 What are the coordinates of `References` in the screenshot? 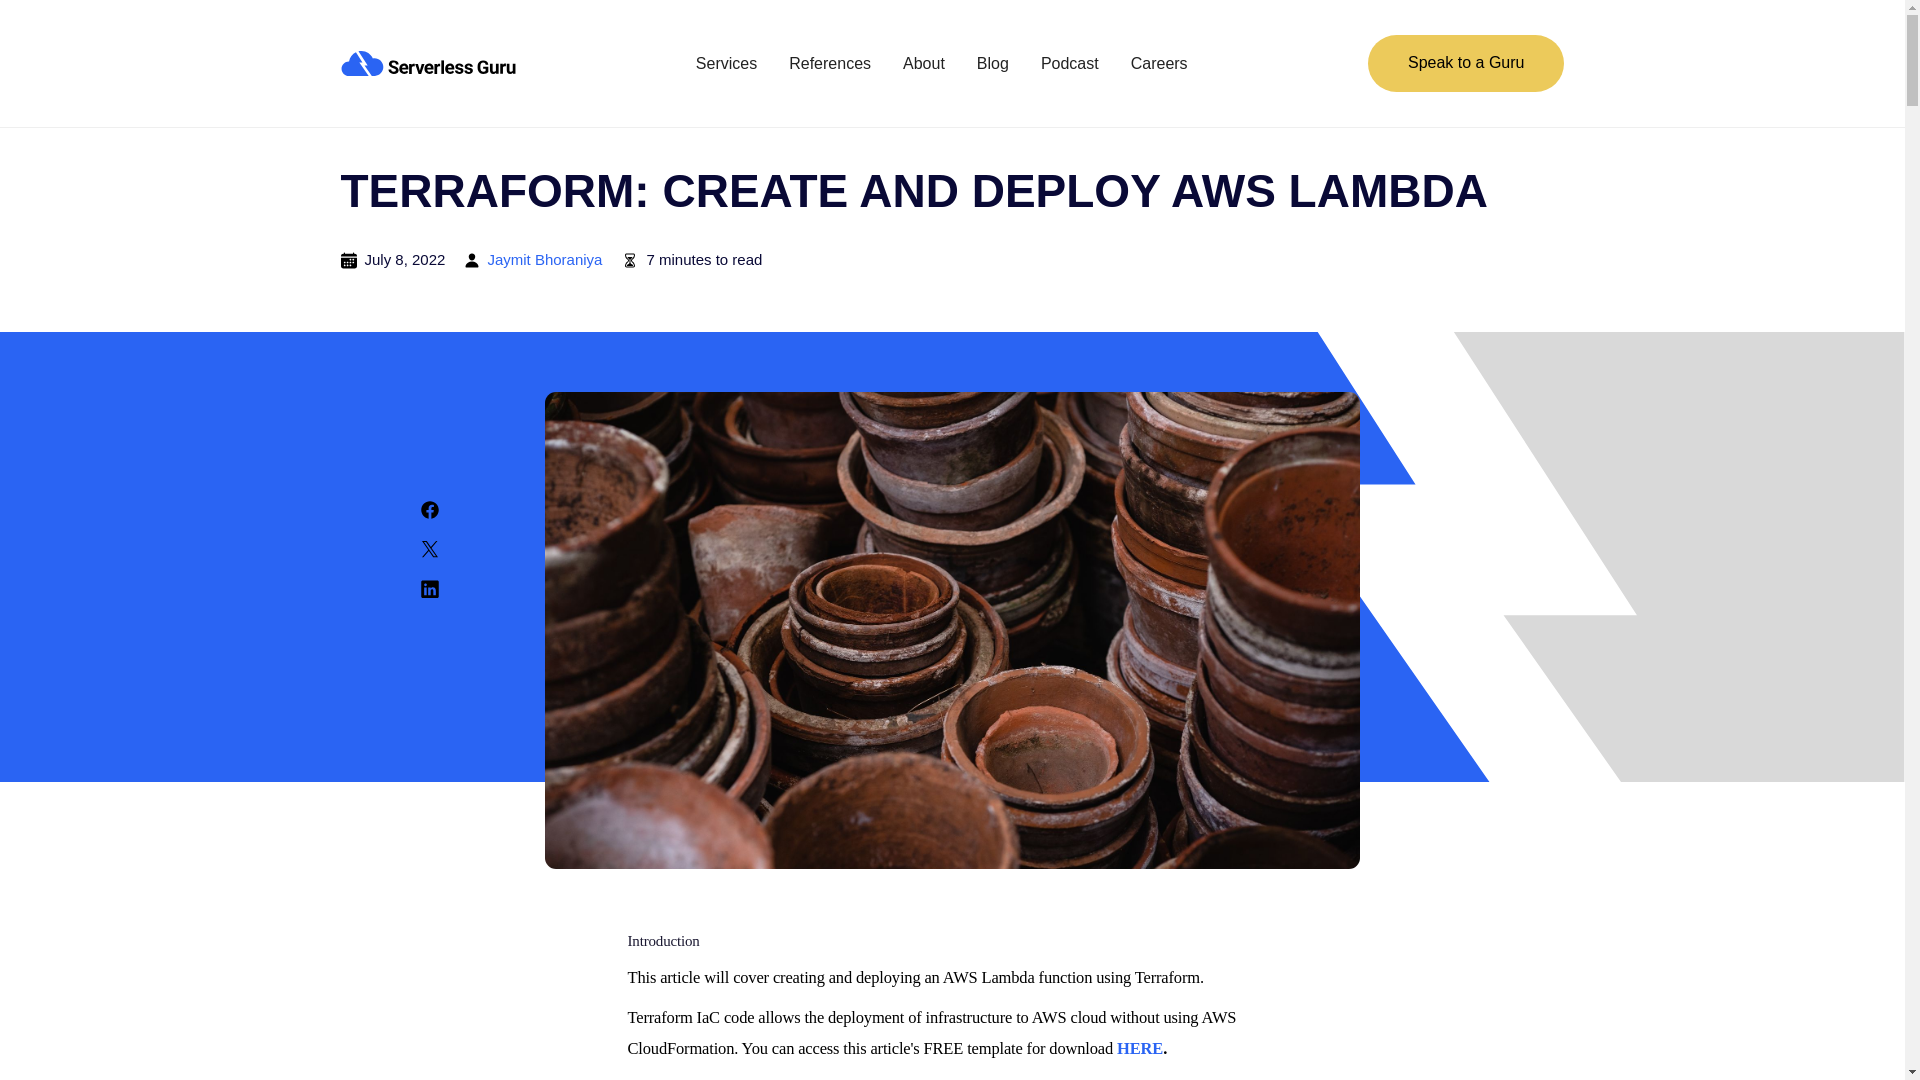 It's located at (830, 64).